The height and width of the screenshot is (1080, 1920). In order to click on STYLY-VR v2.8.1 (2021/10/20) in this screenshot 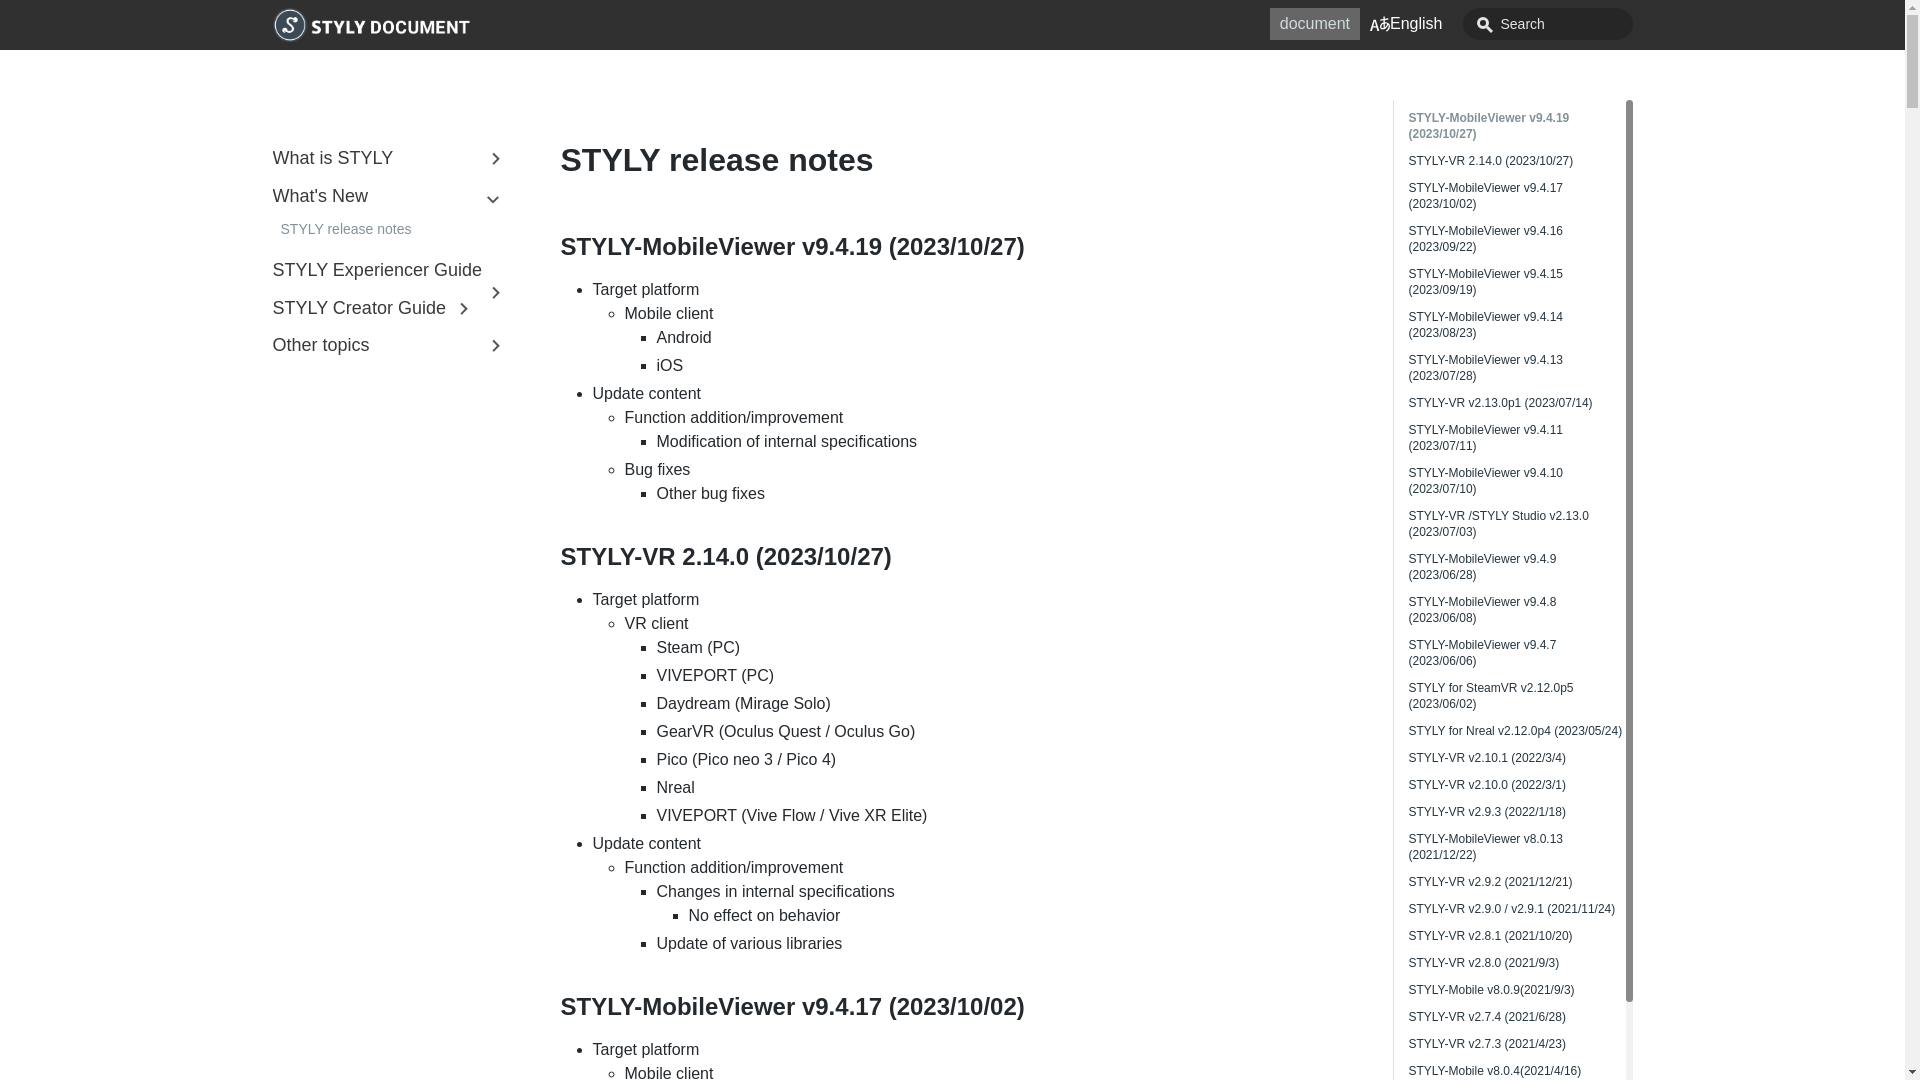, I will do `click(1490, 936)`.